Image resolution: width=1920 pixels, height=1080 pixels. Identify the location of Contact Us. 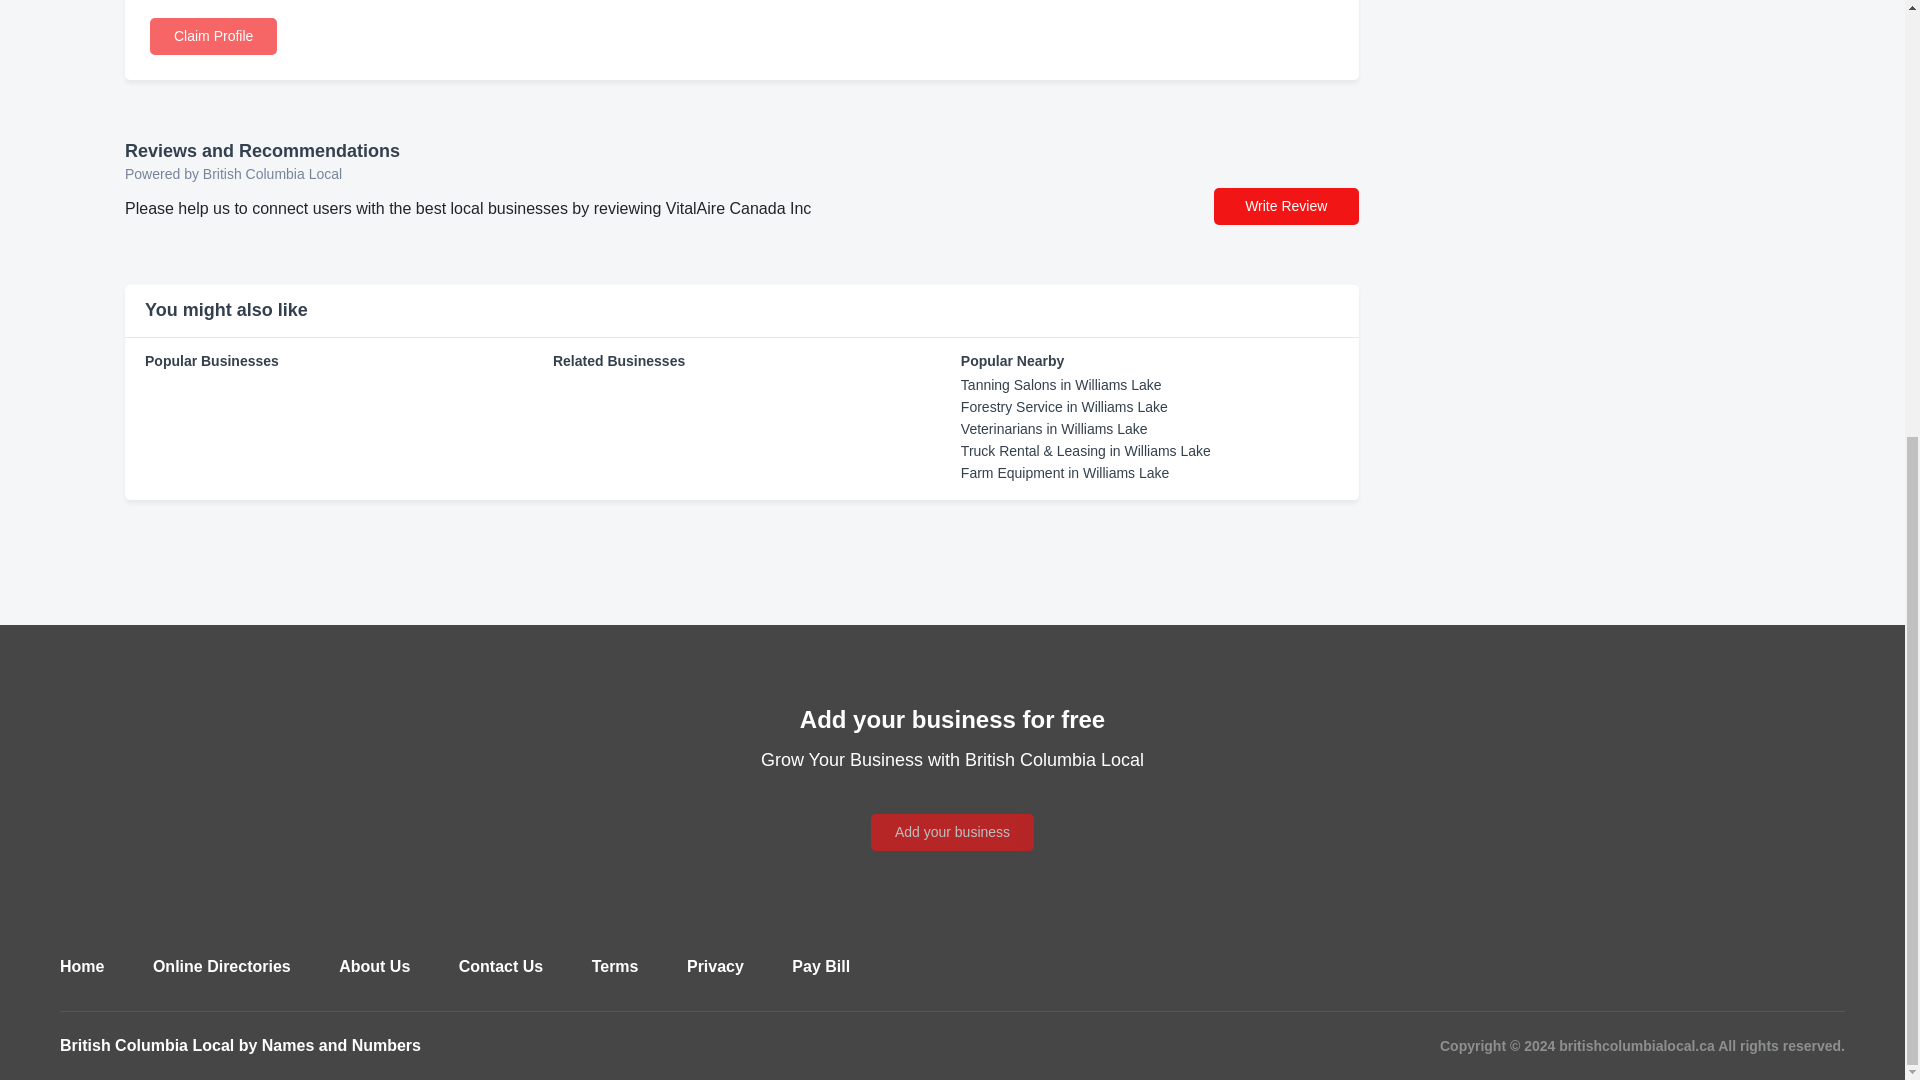
(500, 966).